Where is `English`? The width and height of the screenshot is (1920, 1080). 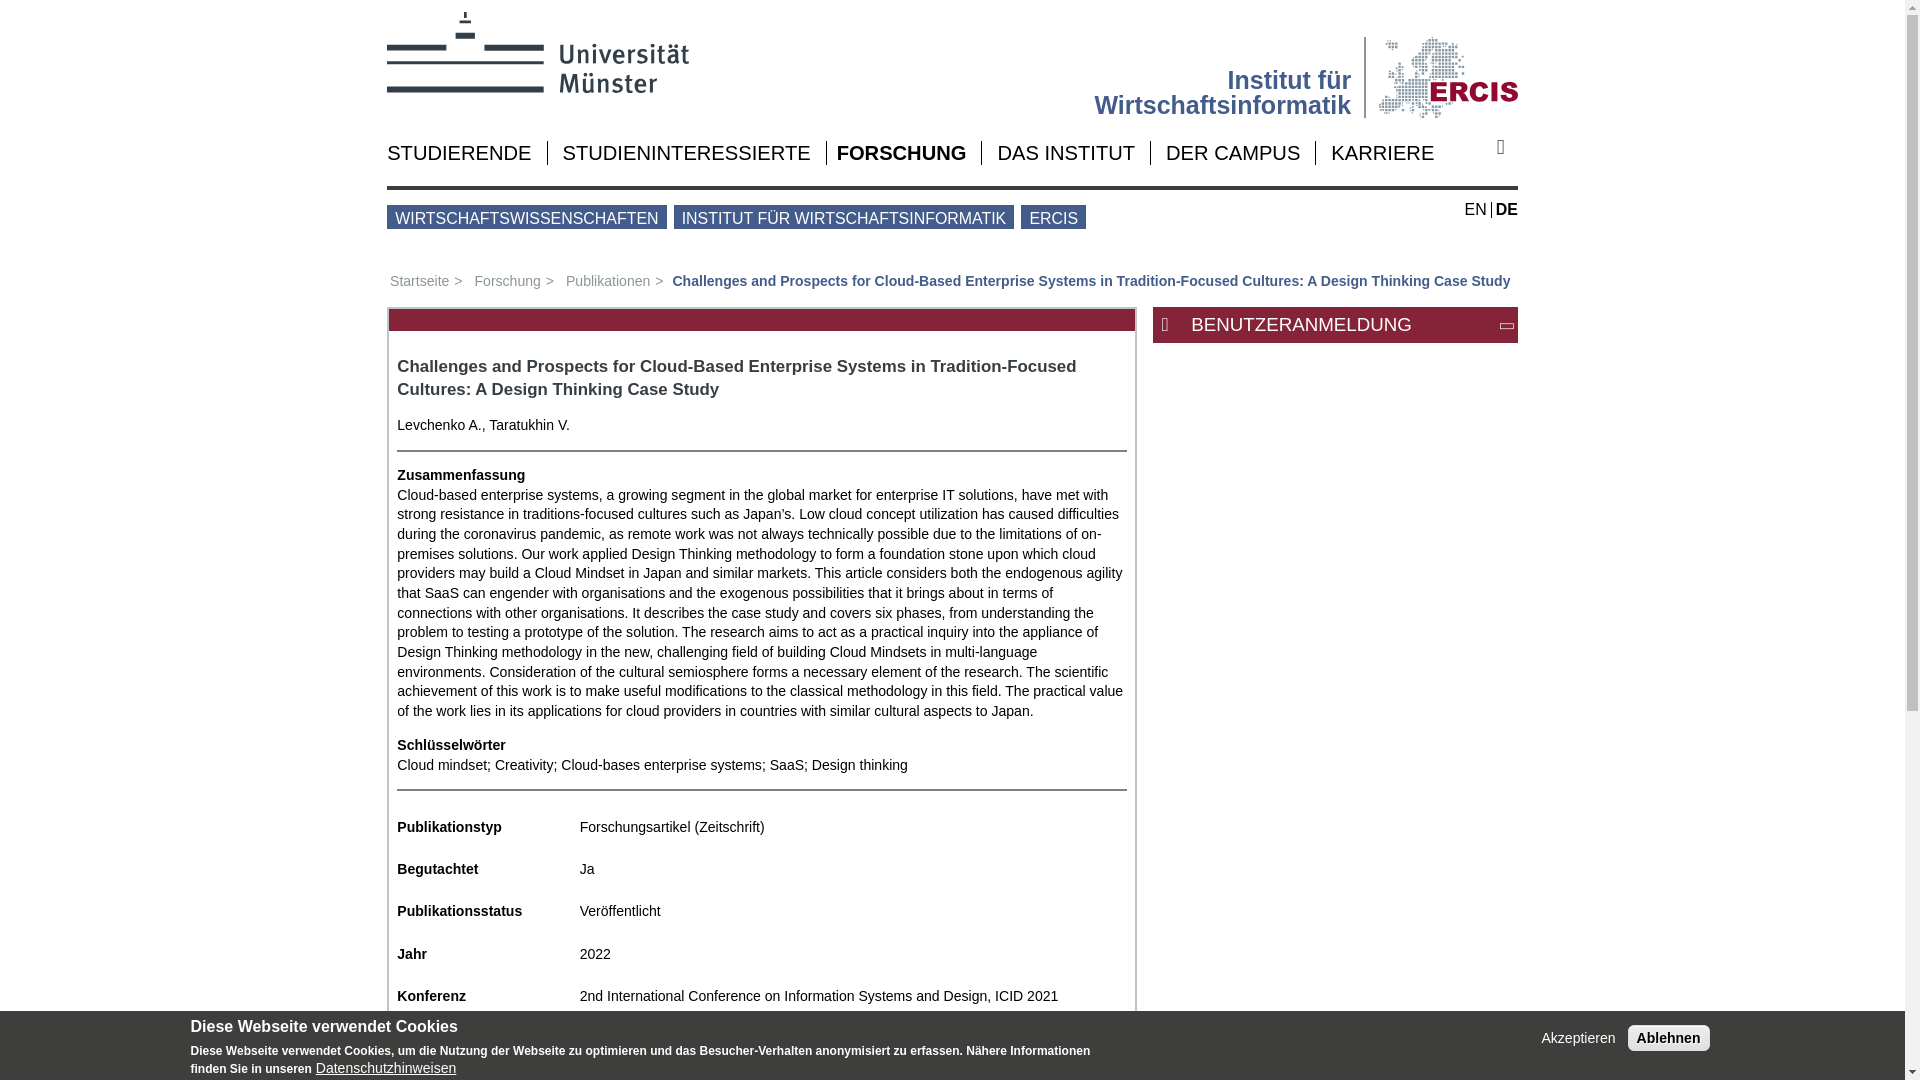
English is located at coordinates (1475, 209).